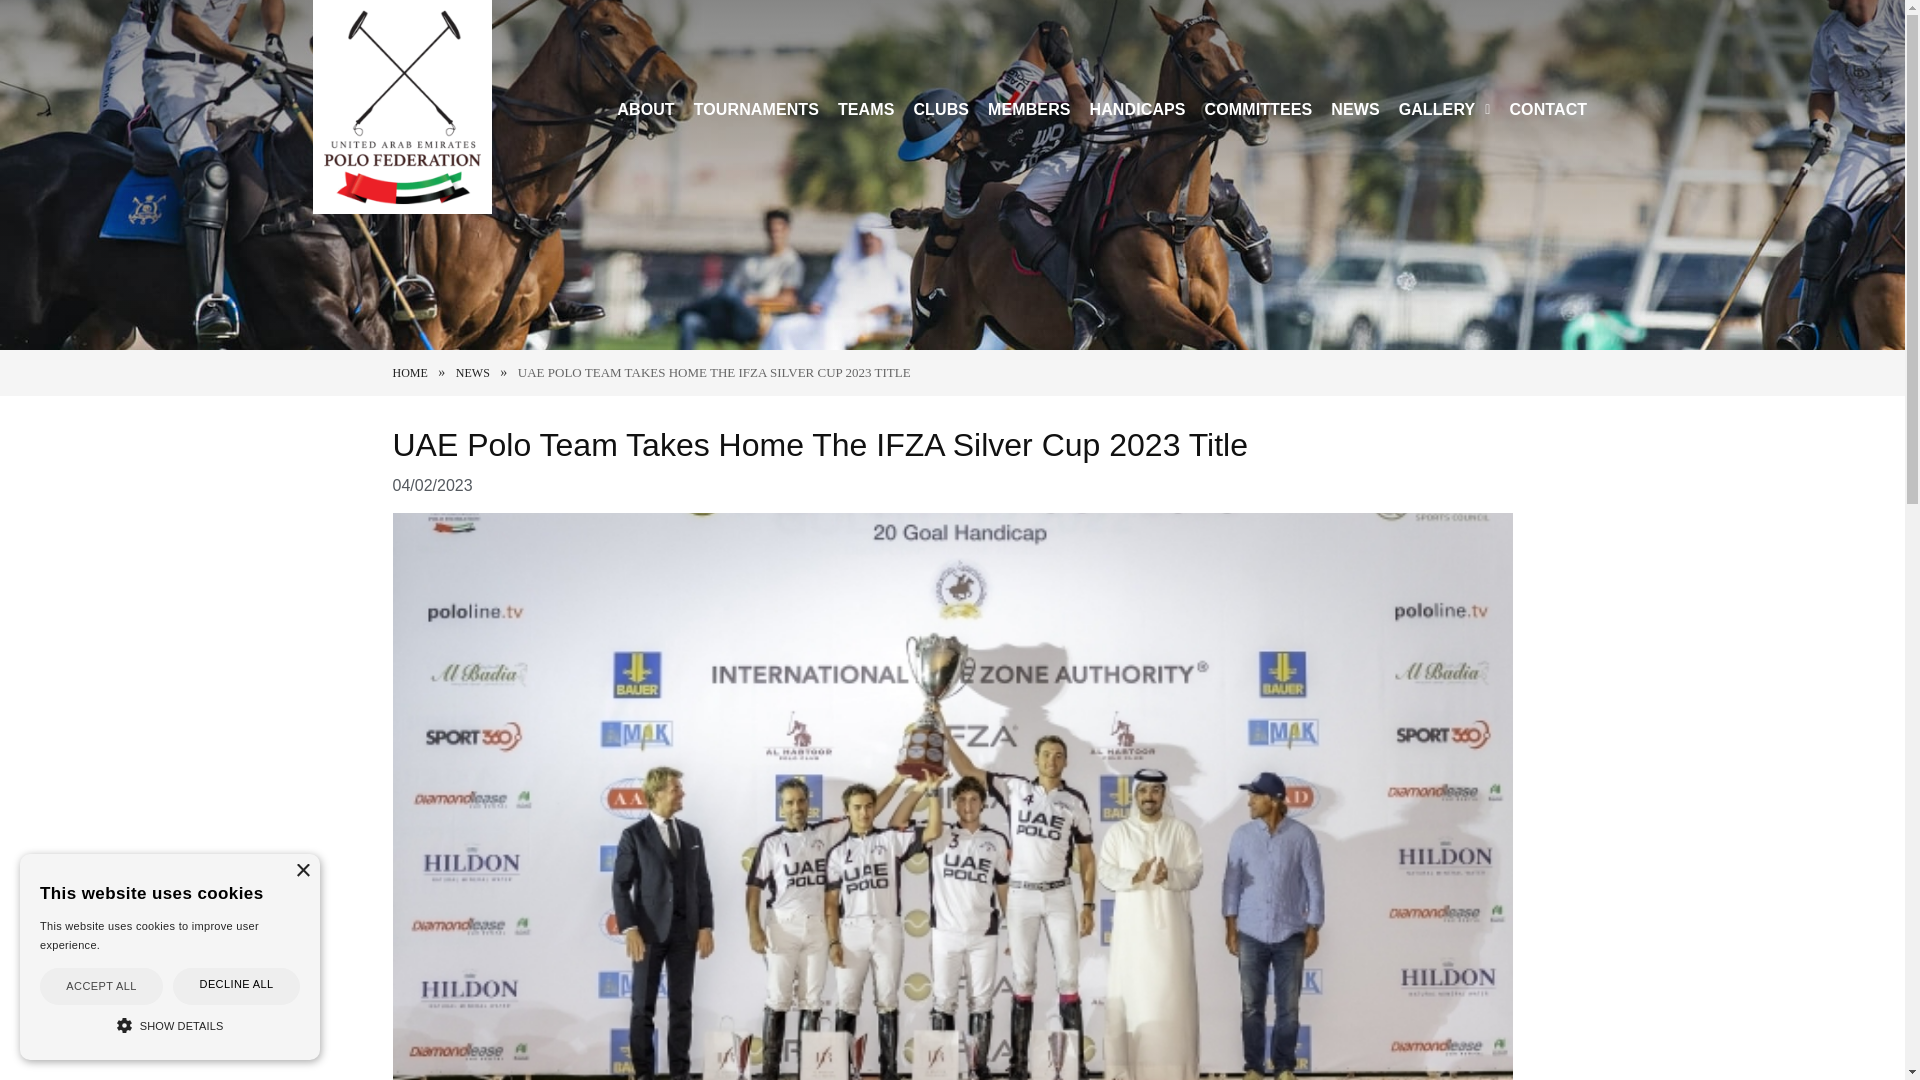 The image size is (1920, 1080). Describe the element at coordinates (1137, 110) in the screenshot. I see `HANDICAPS` at that location.